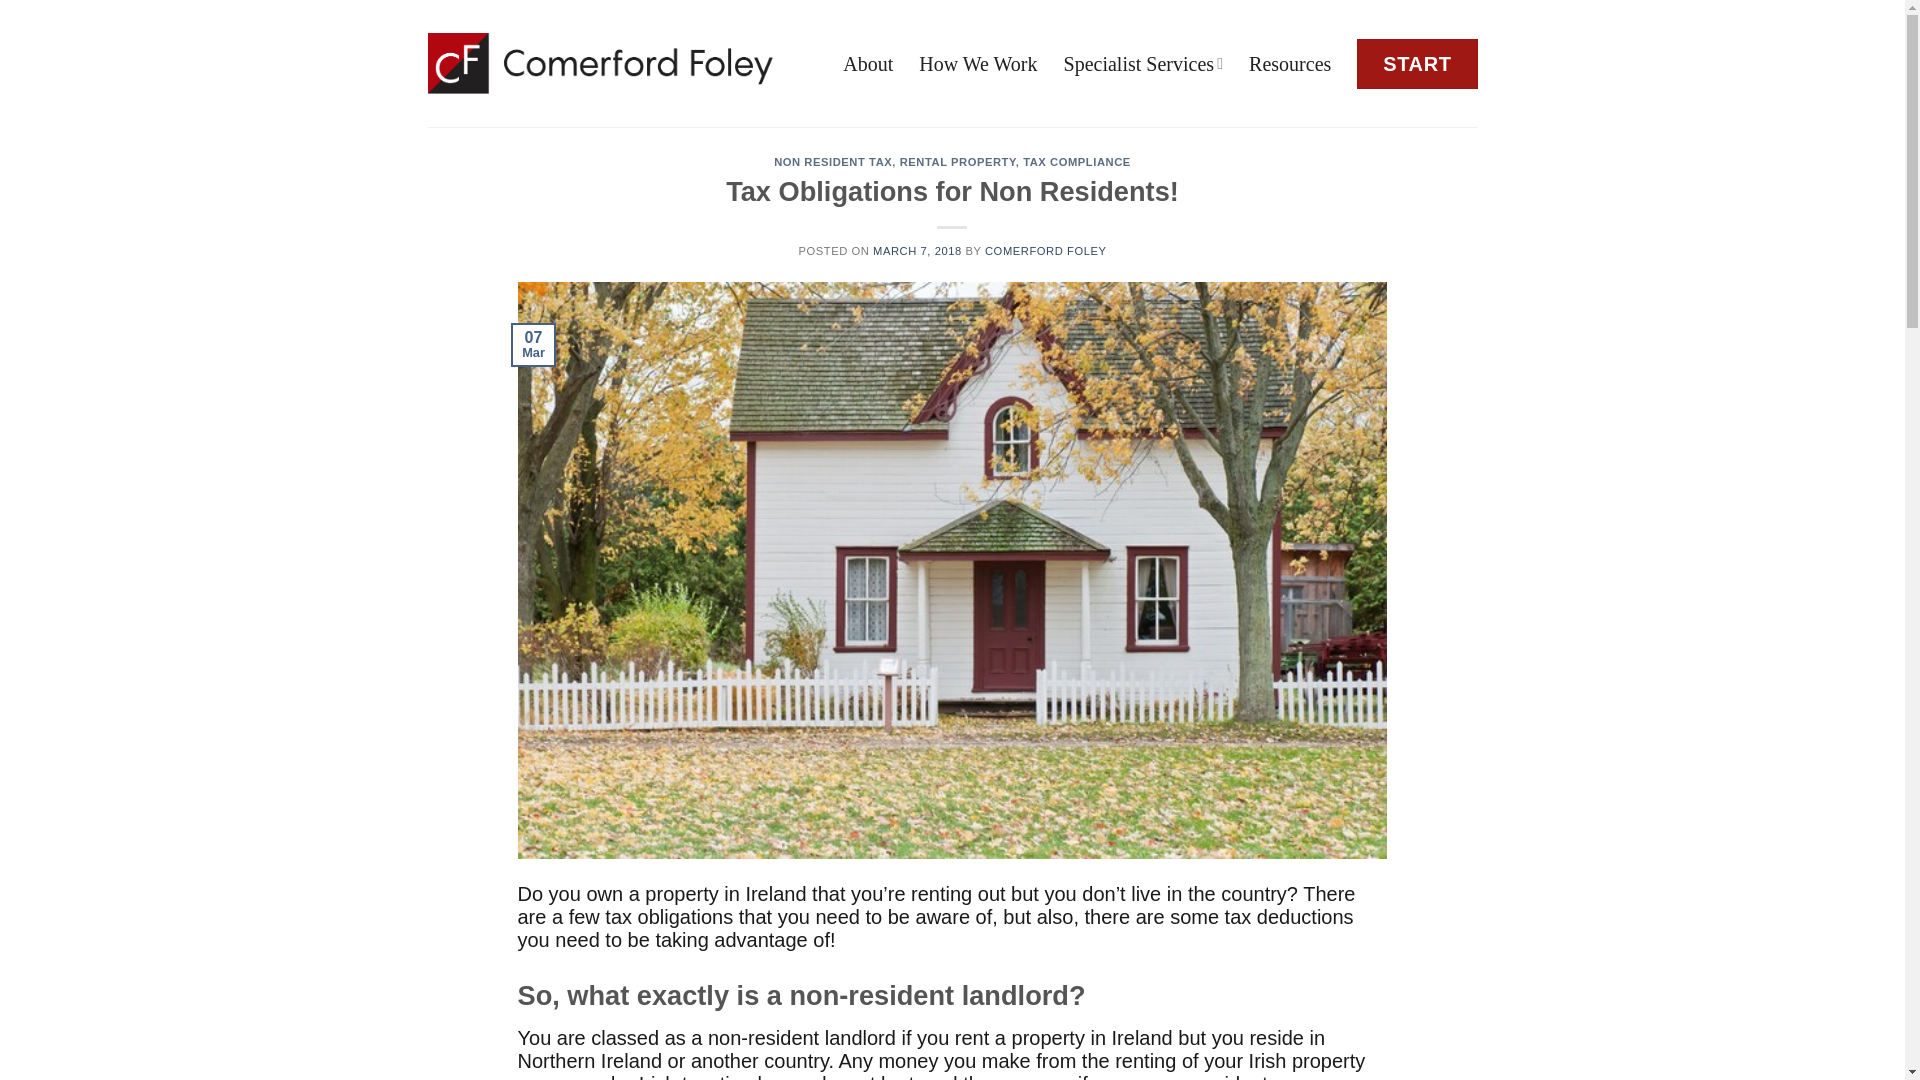 The image size is (1920, 1080). Describe the element at coordinates (832, 162) in the screenshot. I see `NON RESIDENT TAX` at that location.